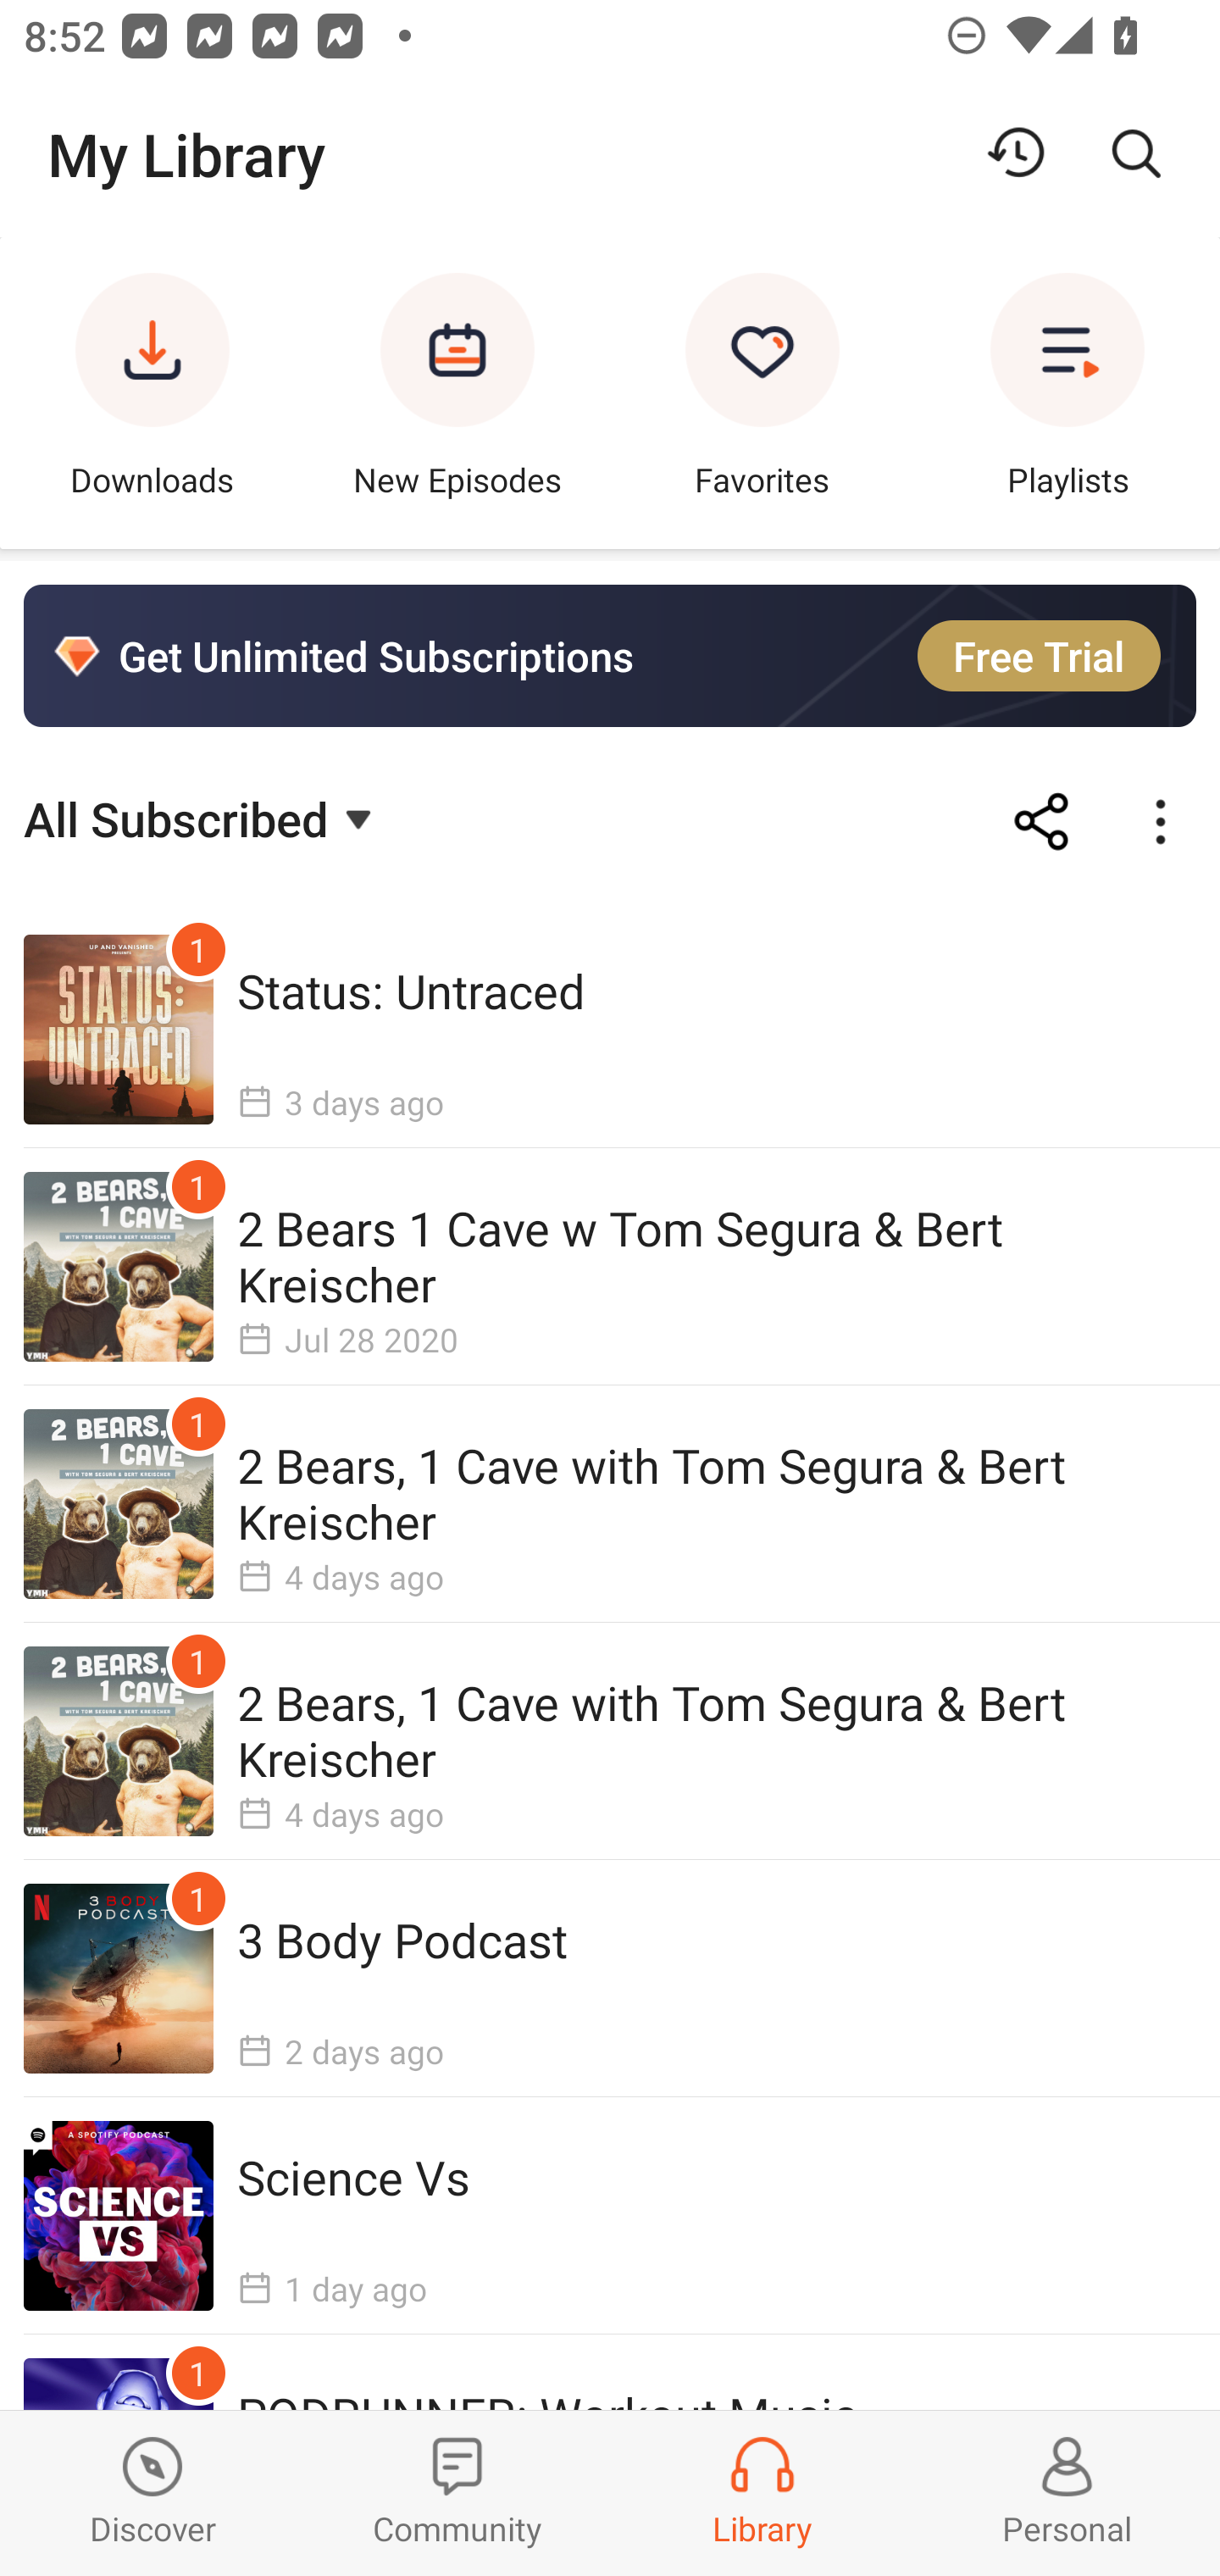  What do you see at coordinates (1067, 2493) in the screenshot?
I see `Profiles and Settings Personal` at bounding box center [1067, 2493].